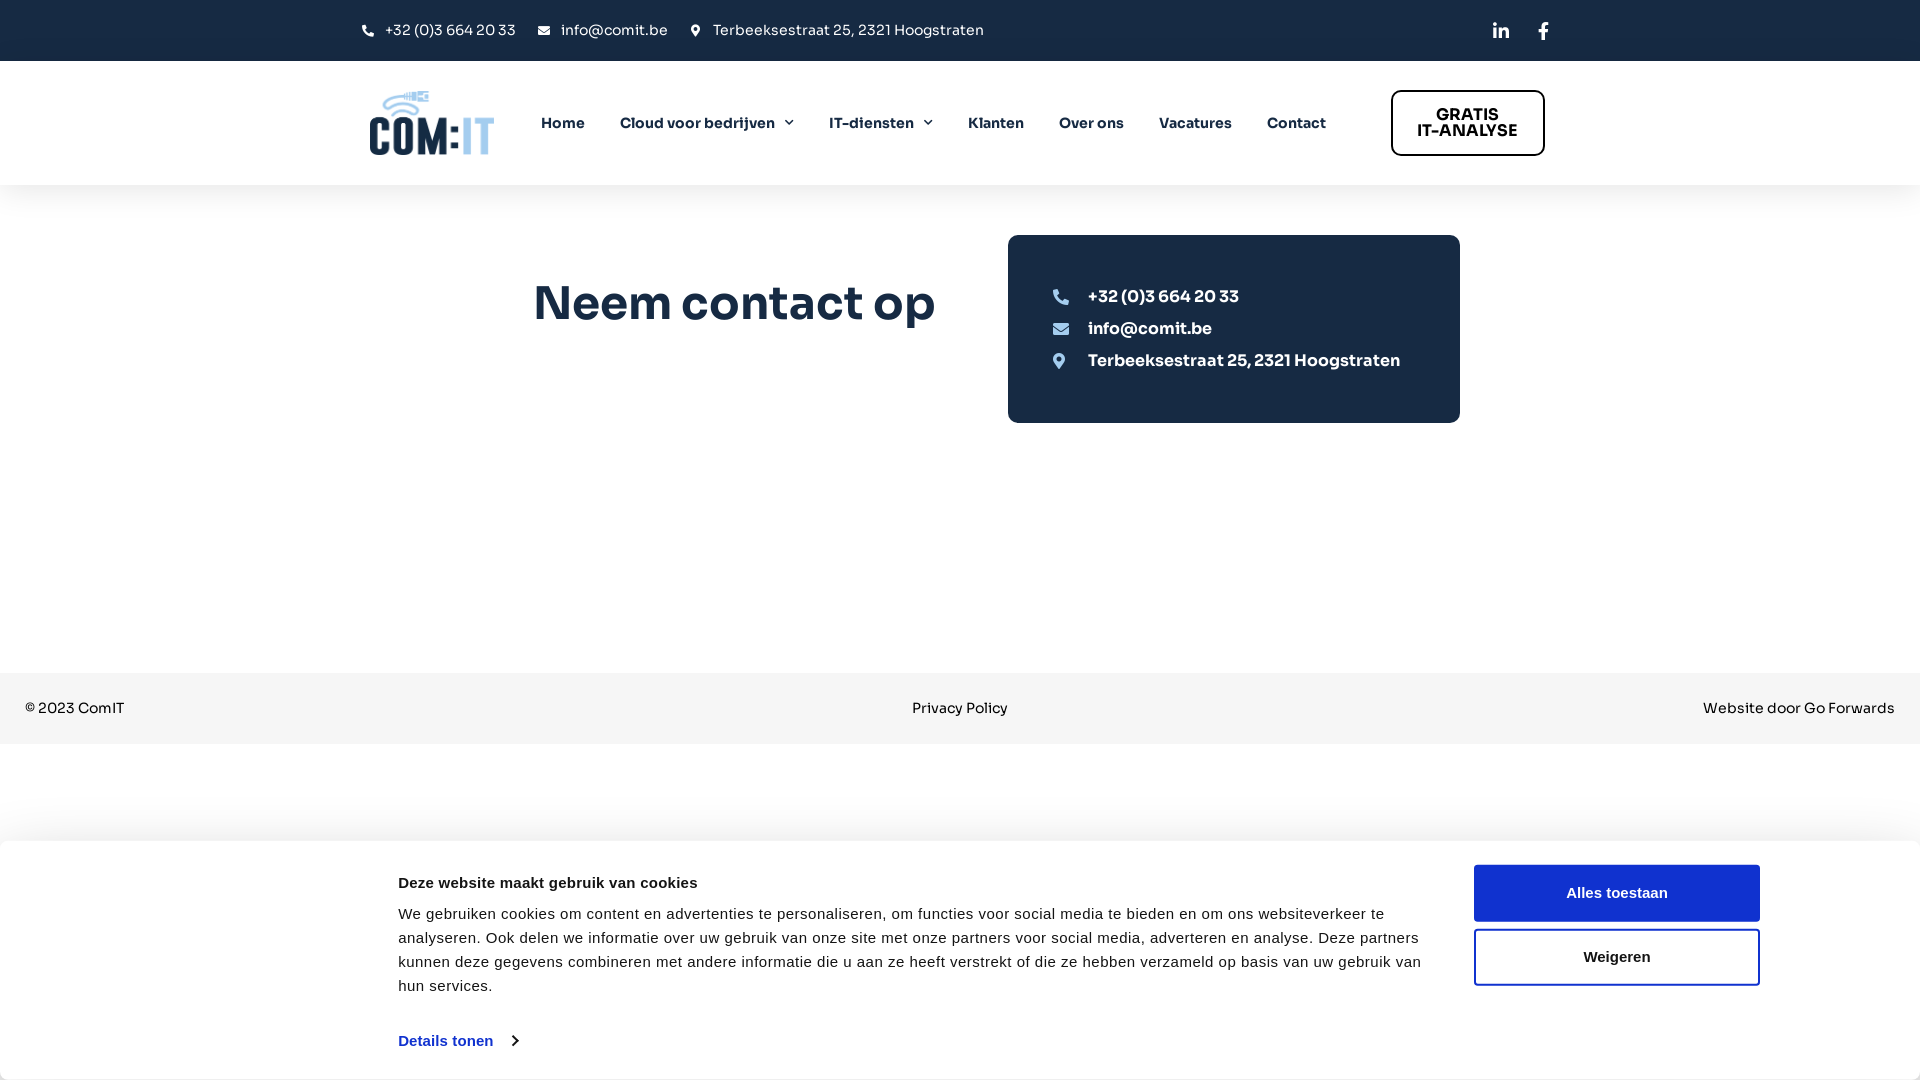 This screenshot has height=1080, width=1920. I want to click on +32 (0)3 664 20 33, so click(1244, 296).